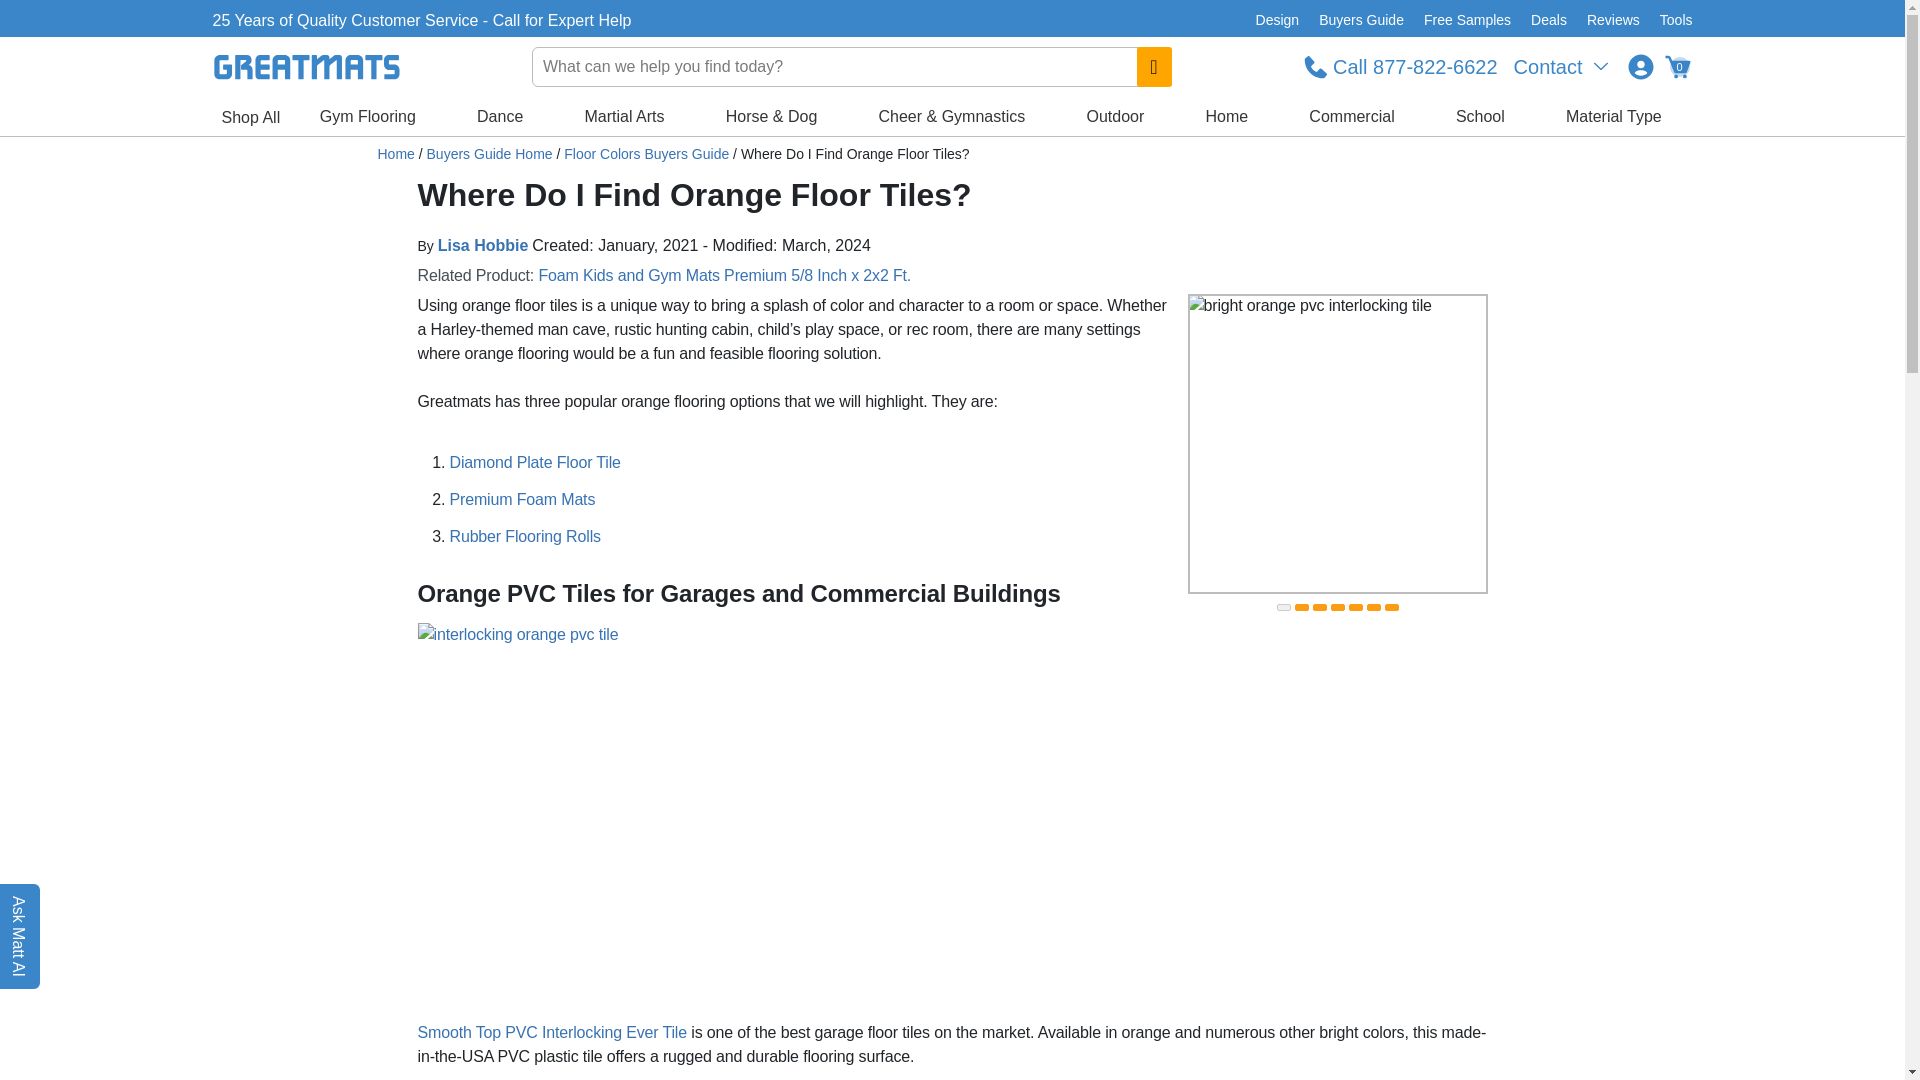  What do you see at coordinates (250, 118) in the screenshot?
I see `Shop All` at bounding box center [250, 118].